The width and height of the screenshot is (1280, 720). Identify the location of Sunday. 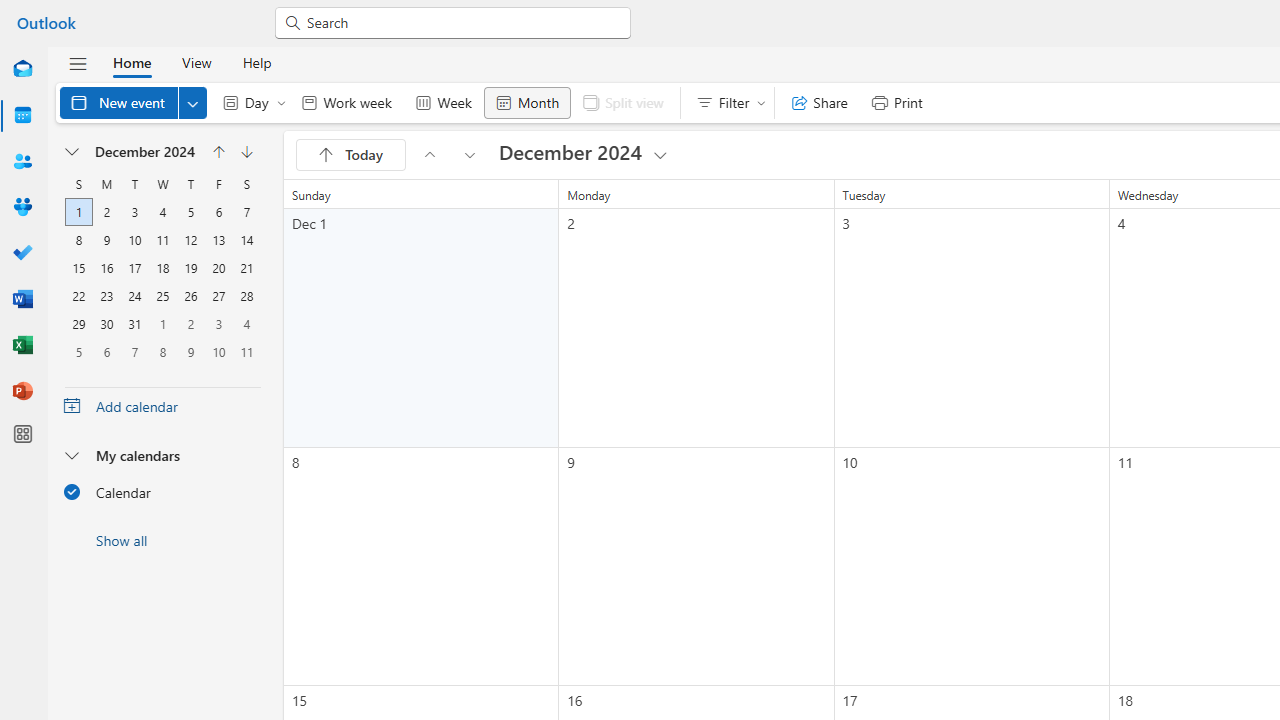
(79, 184).